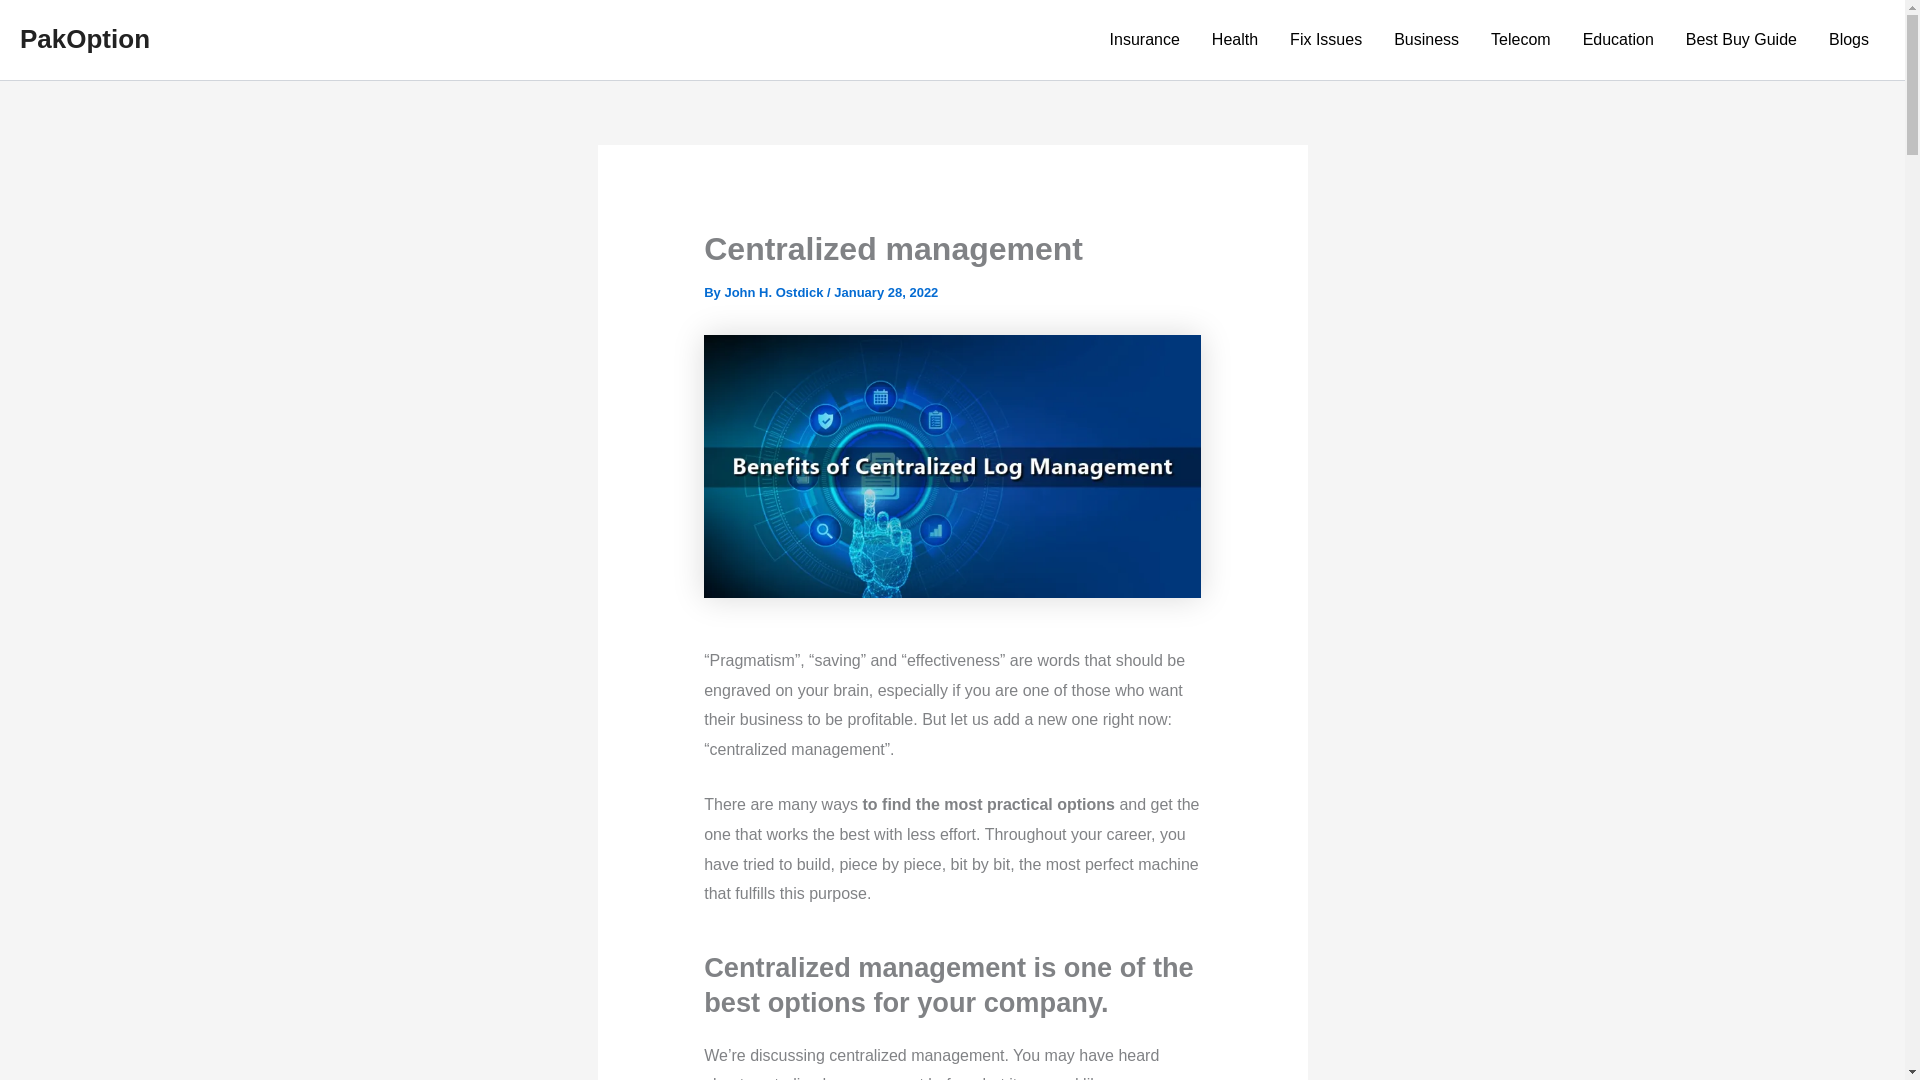  I want to click on Best Buy Guide, so click(1741, 40).